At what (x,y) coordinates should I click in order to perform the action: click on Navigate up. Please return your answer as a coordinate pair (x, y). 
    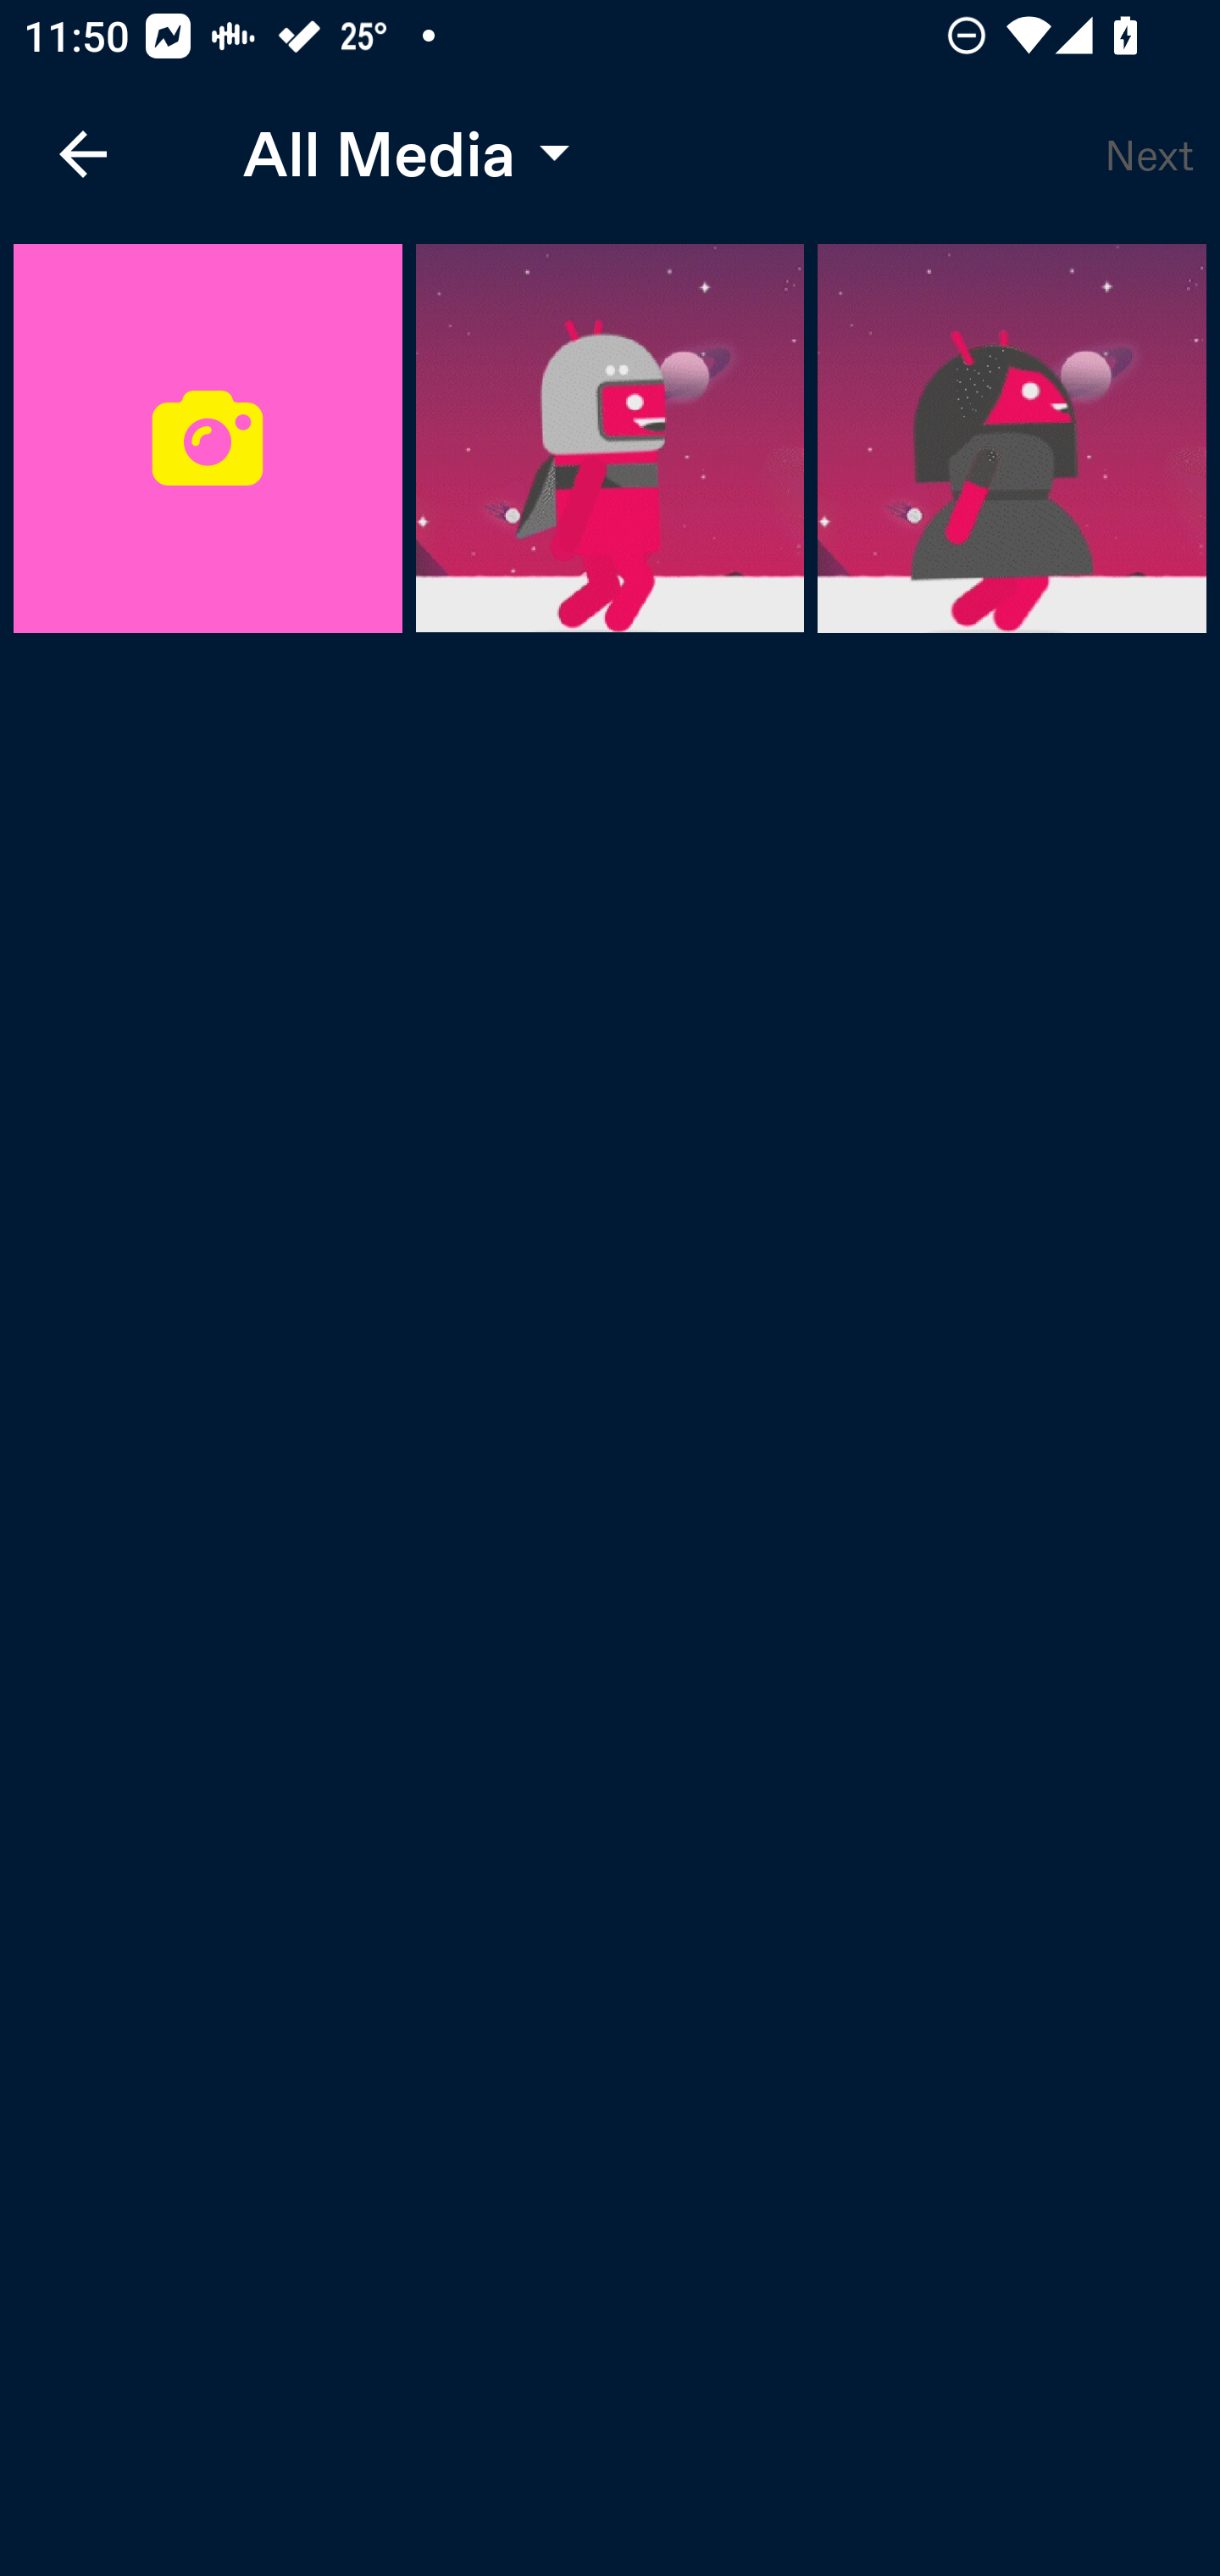
    Looking at the image, I should click on (83, 154).